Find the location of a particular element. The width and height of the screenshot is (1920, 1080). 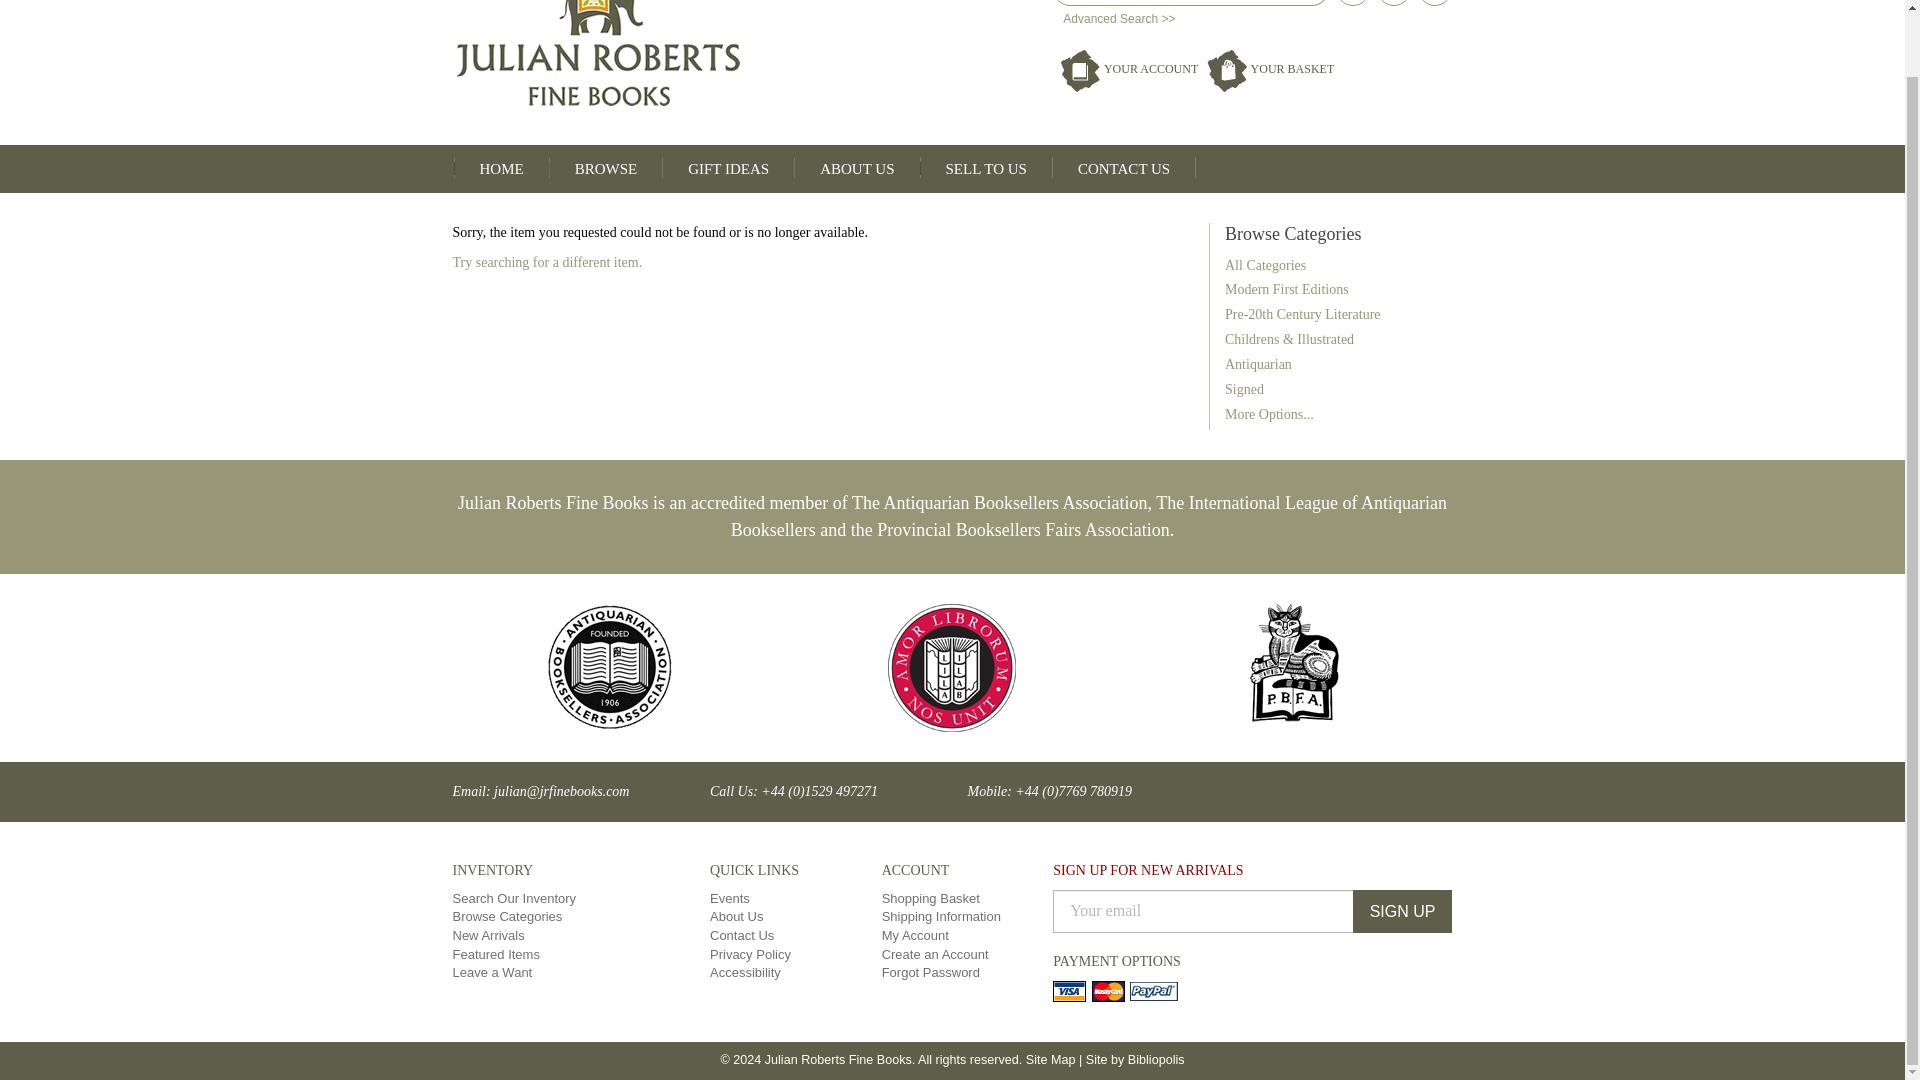

Search Our Inventory is located at coordinates (514, 898).